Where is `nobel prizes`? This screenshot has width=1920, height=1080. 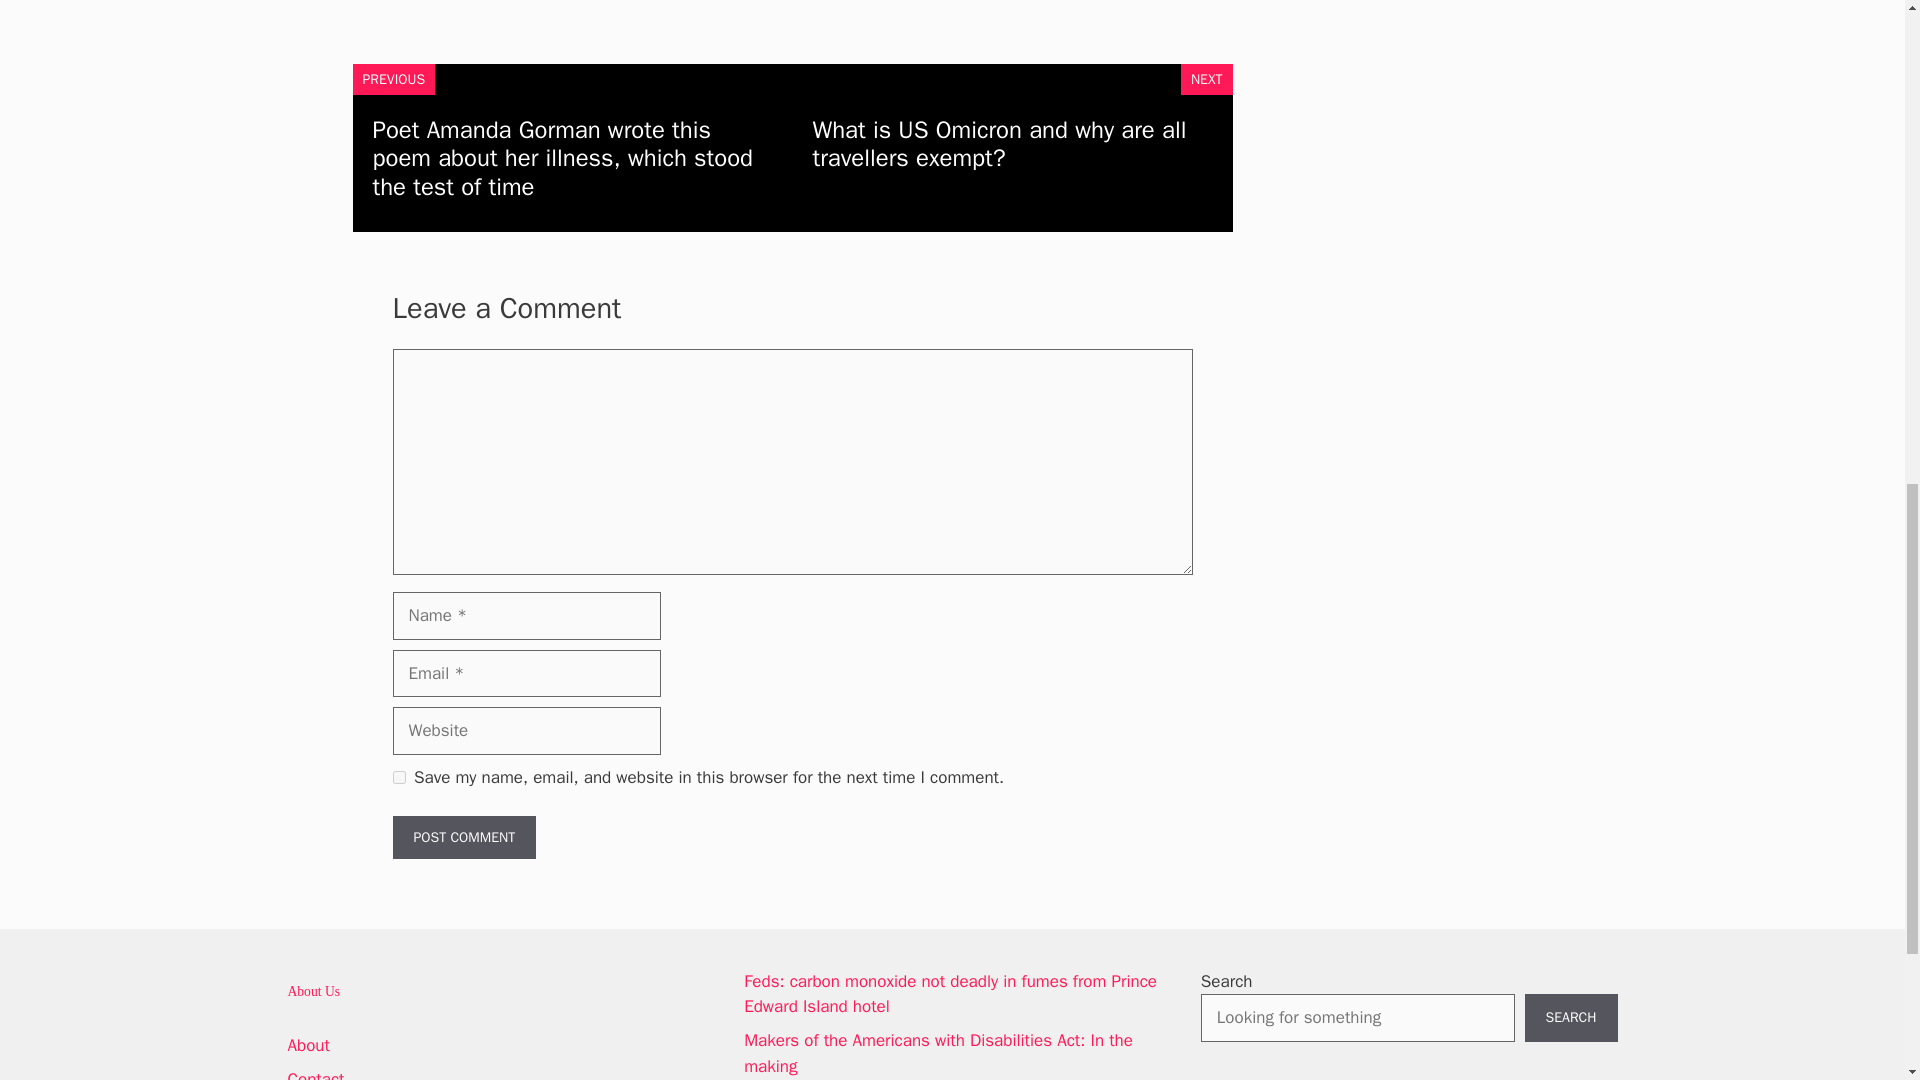 nobel prizes is located at coordinates (454, 0).